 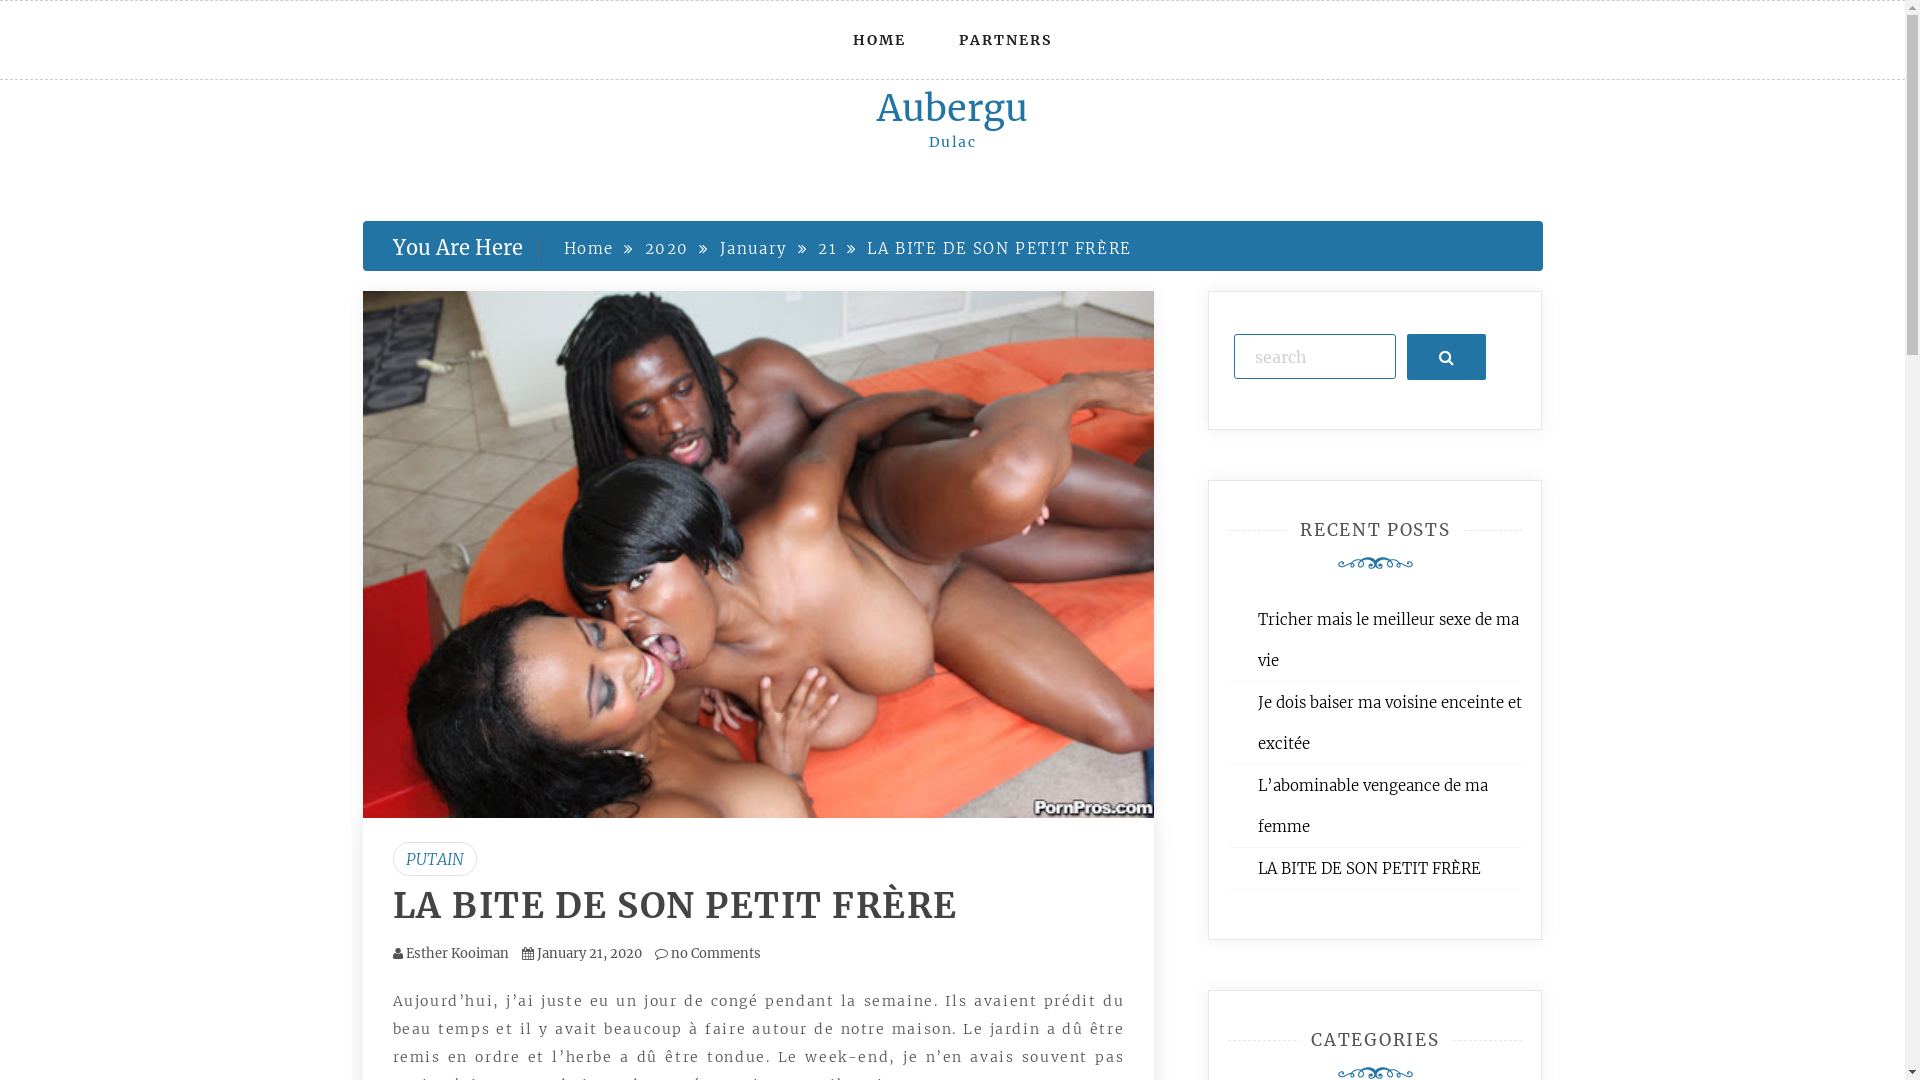 I want to click on Search, so click(x=1446, y=356).